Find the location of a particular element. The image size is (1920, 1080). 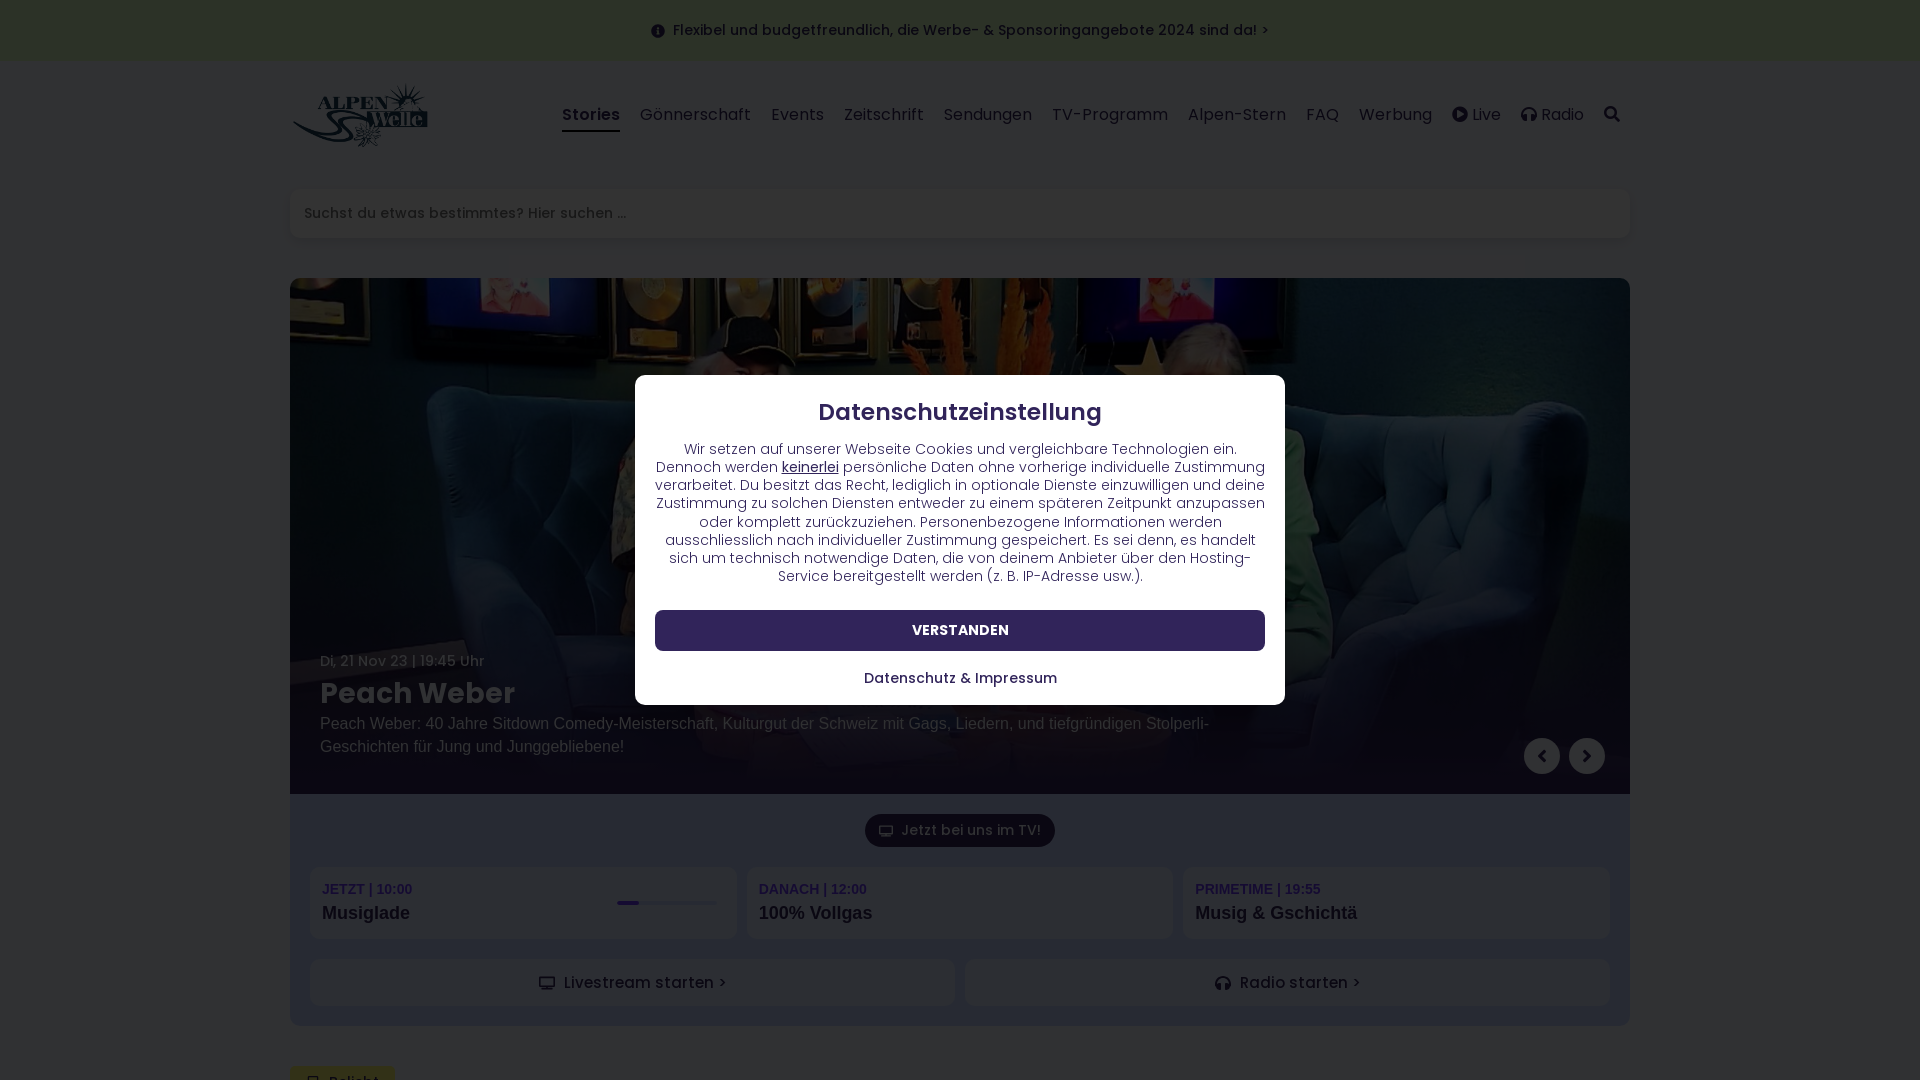

Werbung is located at coordinates (1396, 114).